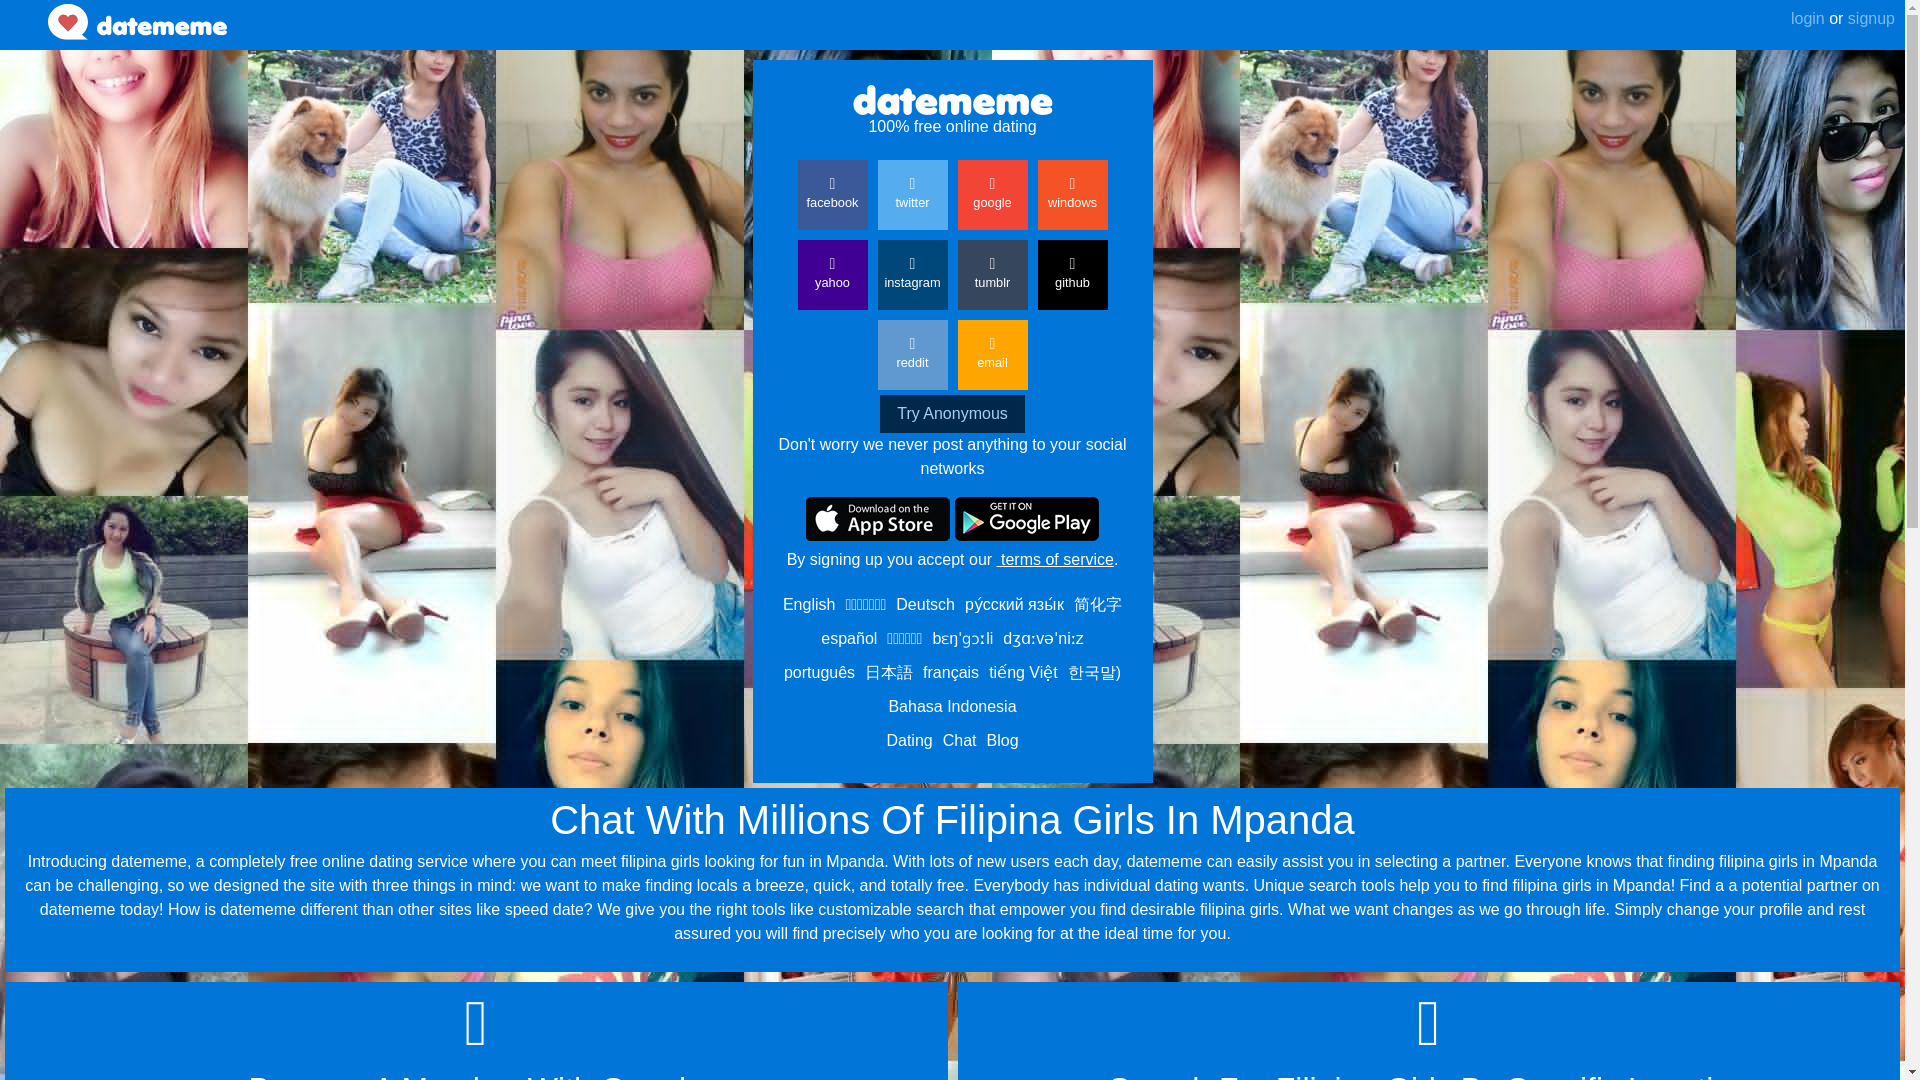 The width and height of the screenshot is (1920, 1080). I want to click on Try Anonymous, so click(952, 414).